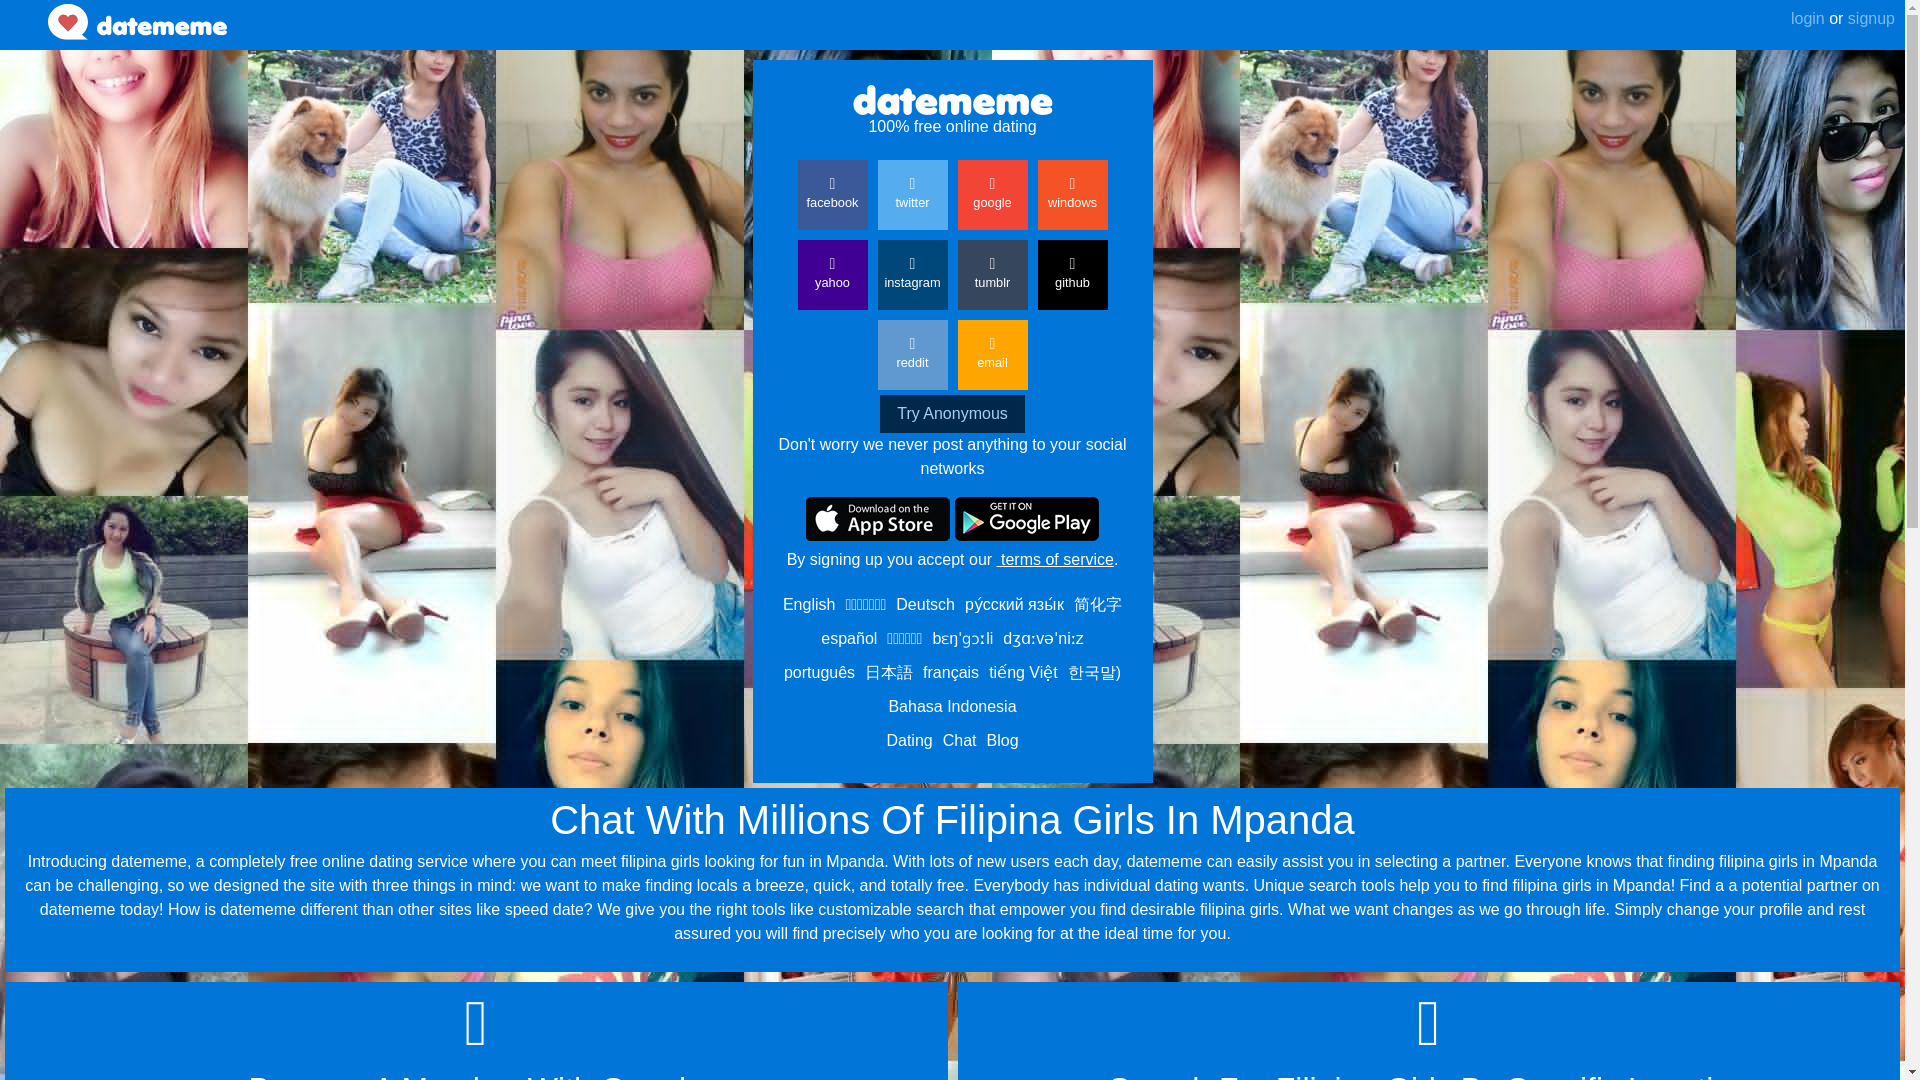 The width and height of the screenshot is (1920, 1080). I want to click on Try Anonymous, so click(952, 414).